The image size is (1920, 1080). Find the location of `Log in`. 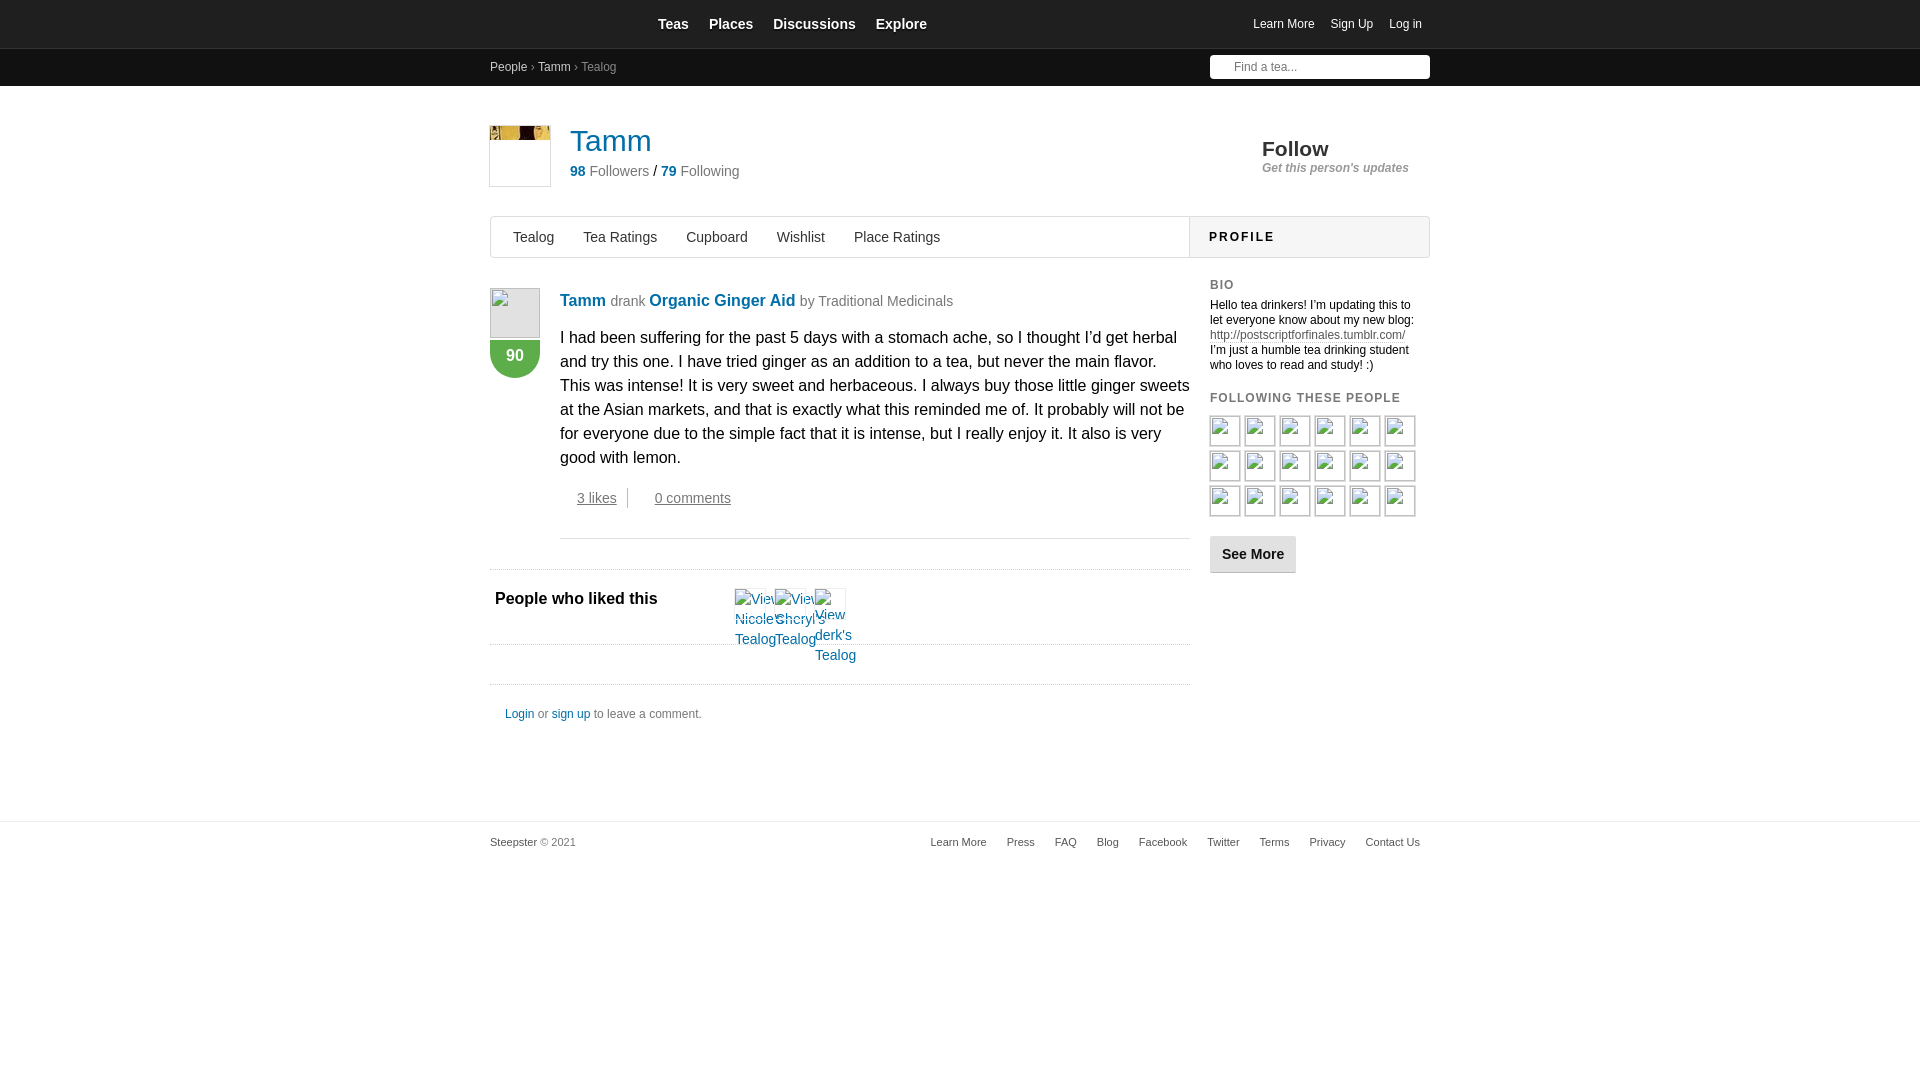

Log in is located at coordinates (1405, 24).